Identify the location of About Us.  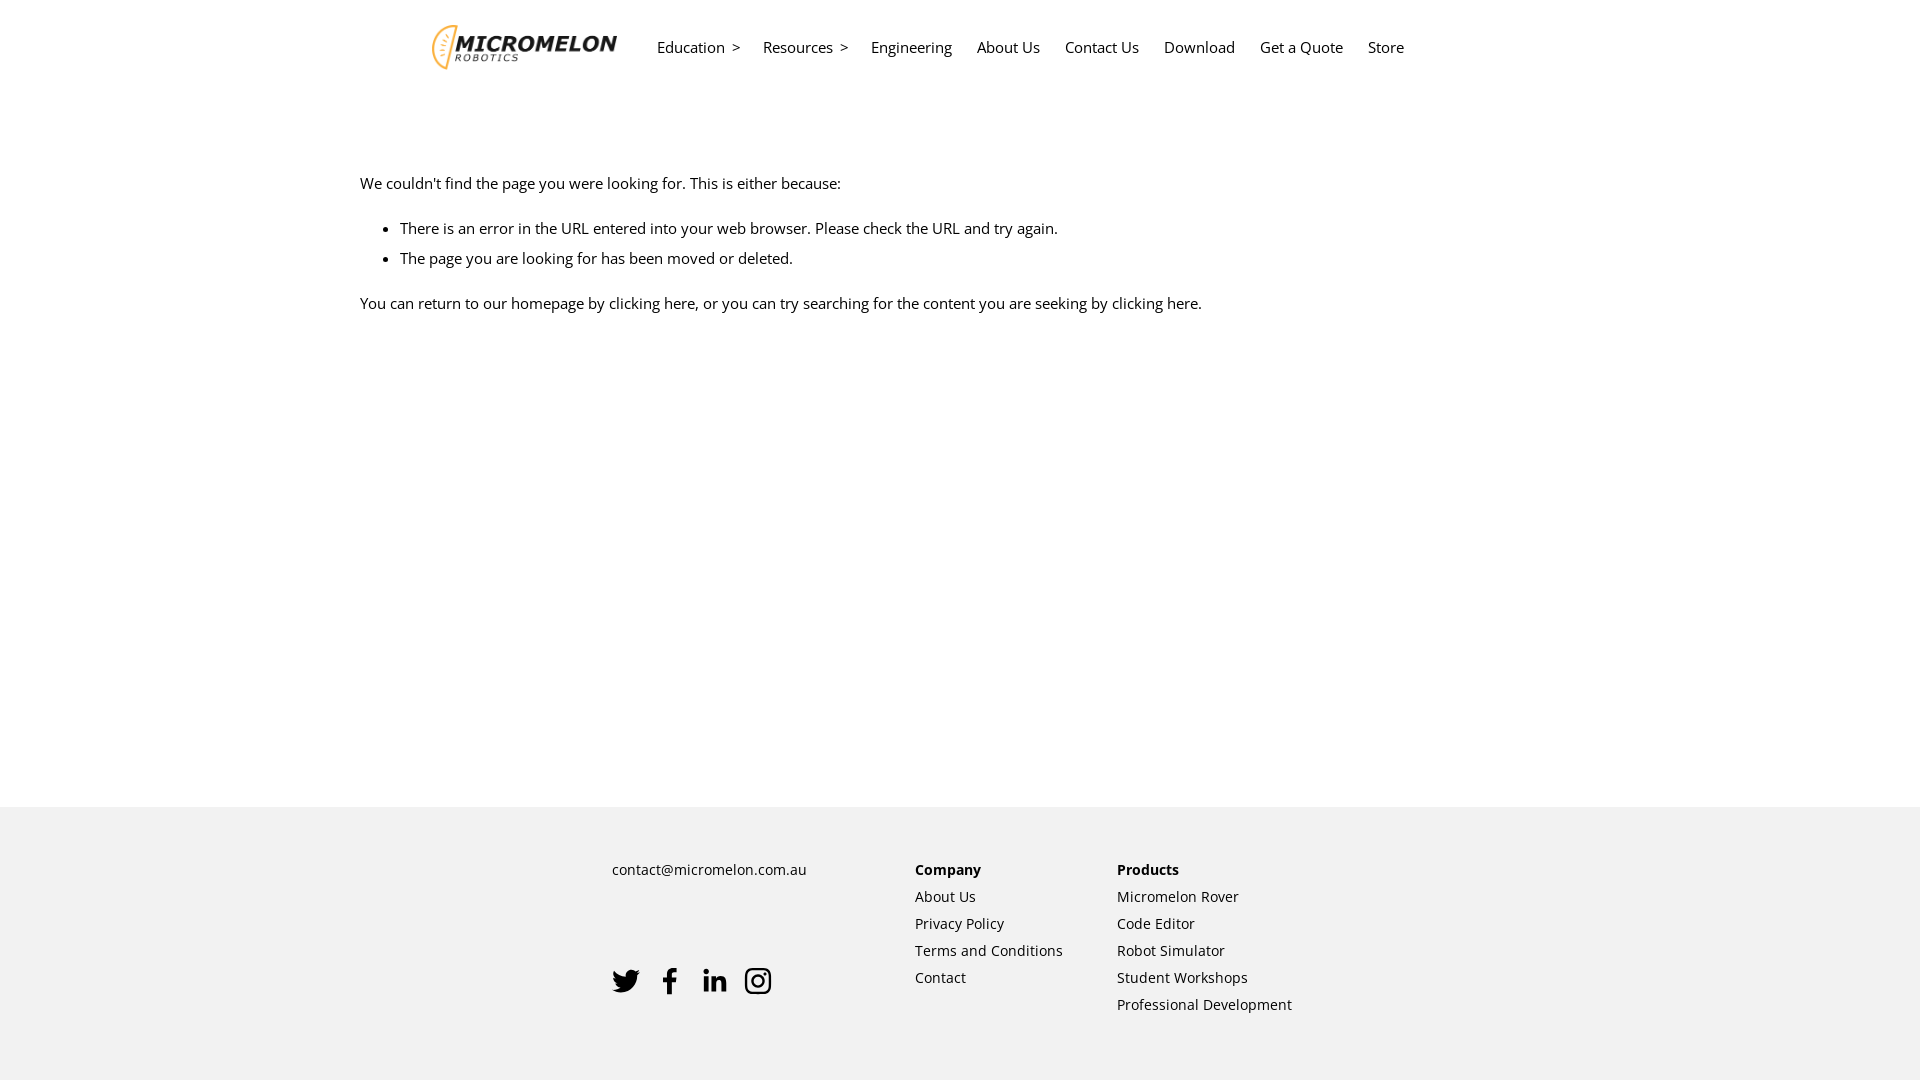
(946, 898).